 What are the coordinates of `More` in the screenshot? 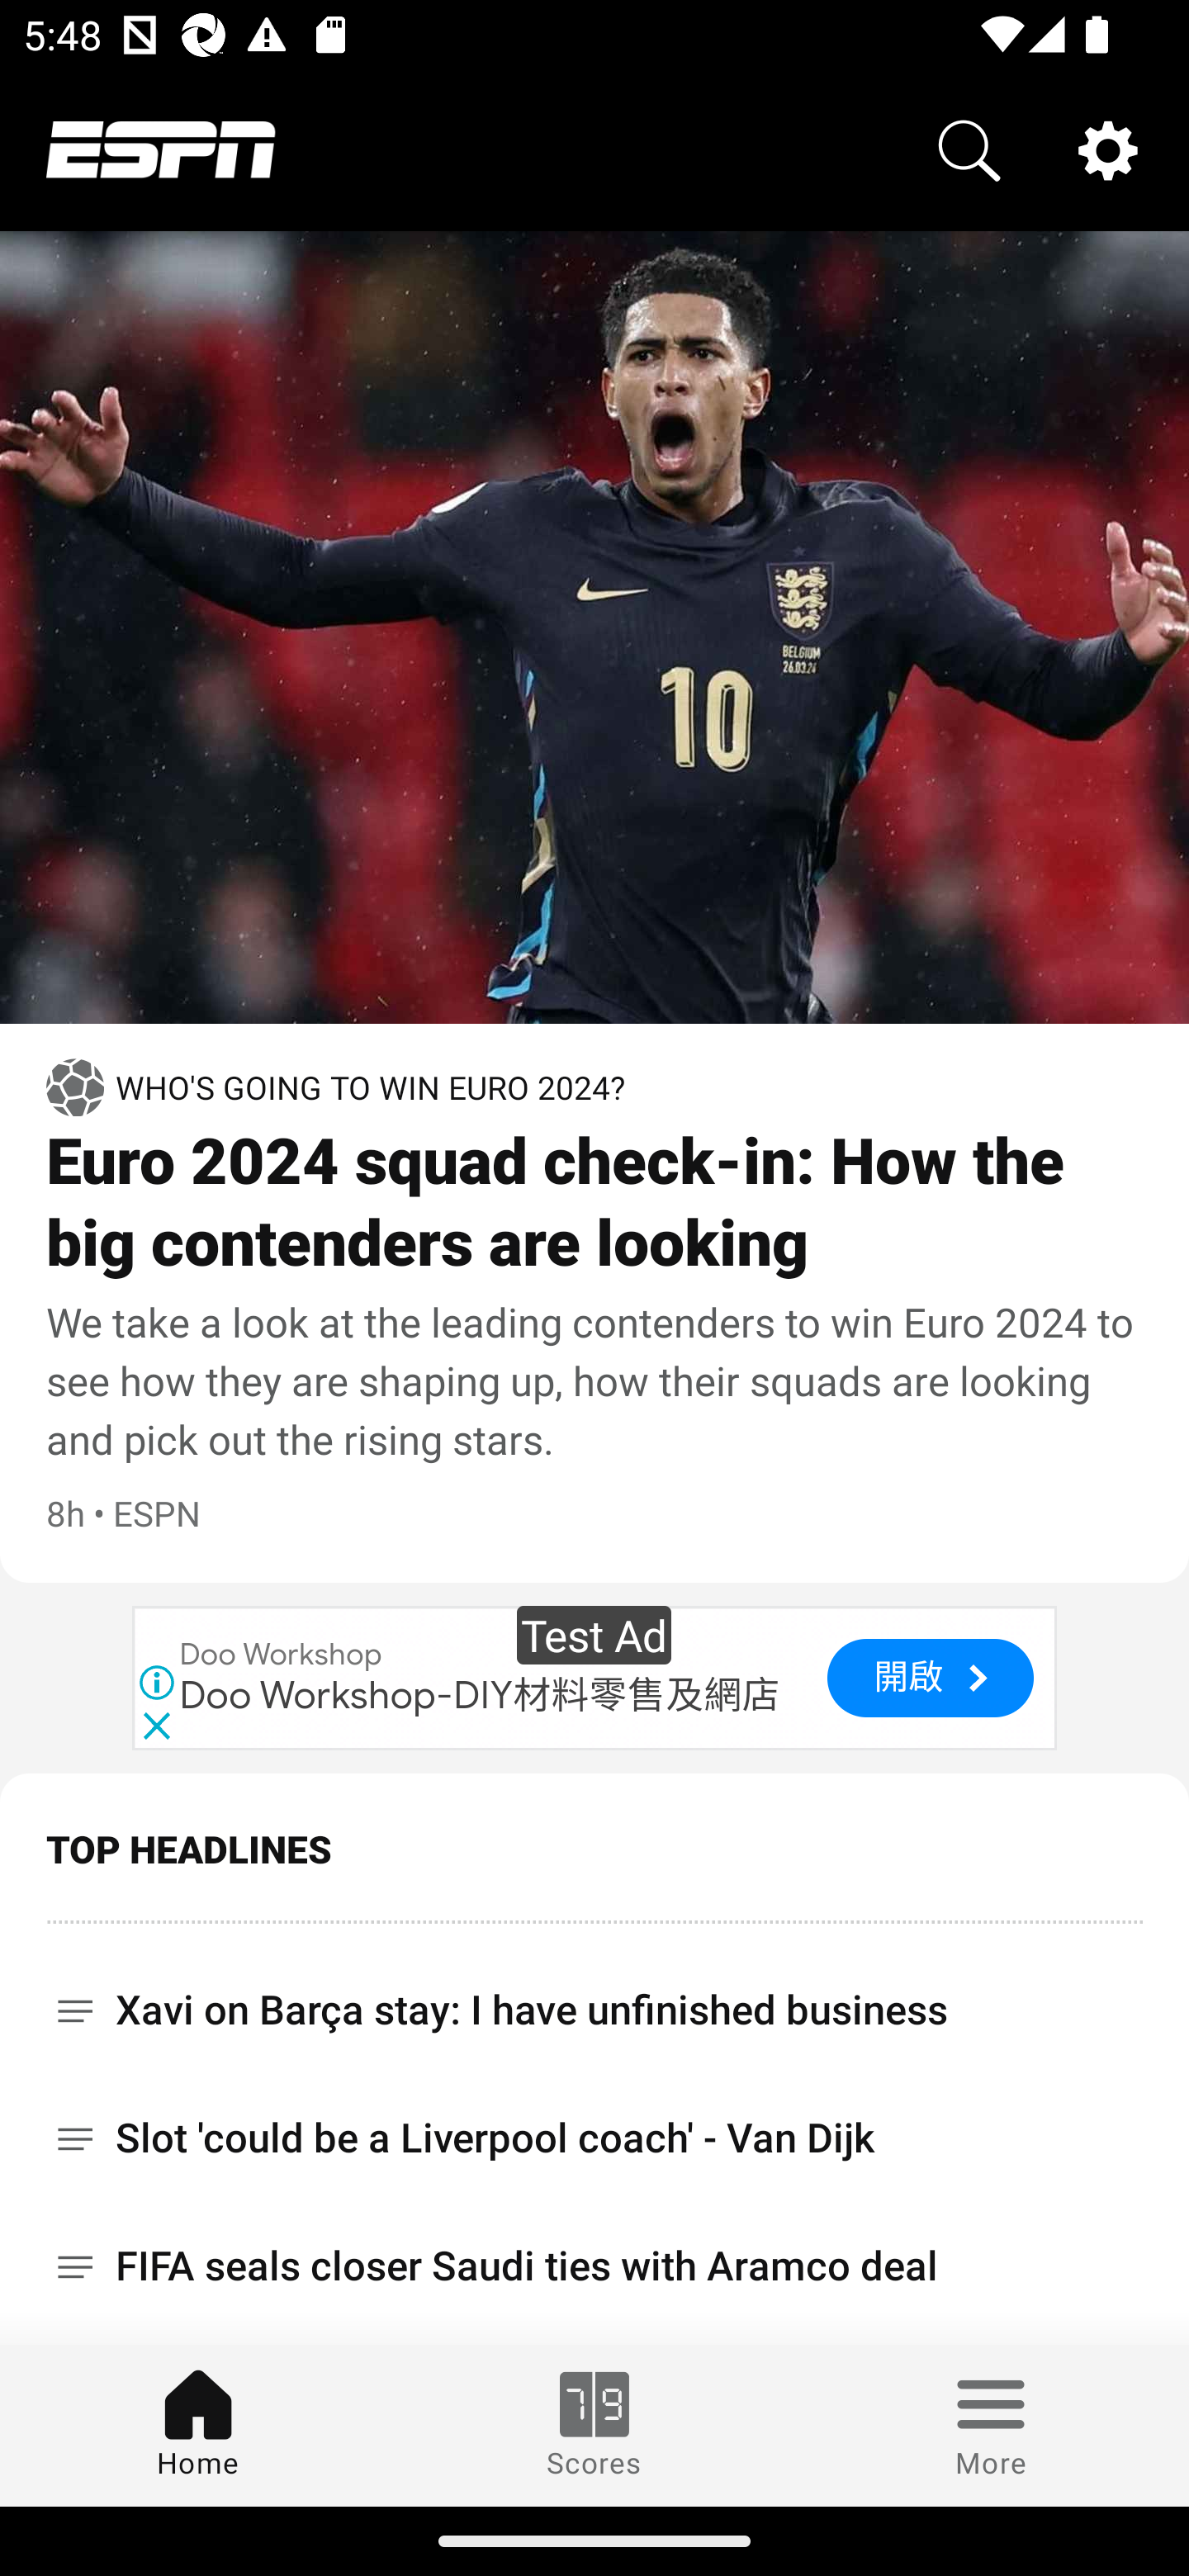 It's located at (991, 2425).